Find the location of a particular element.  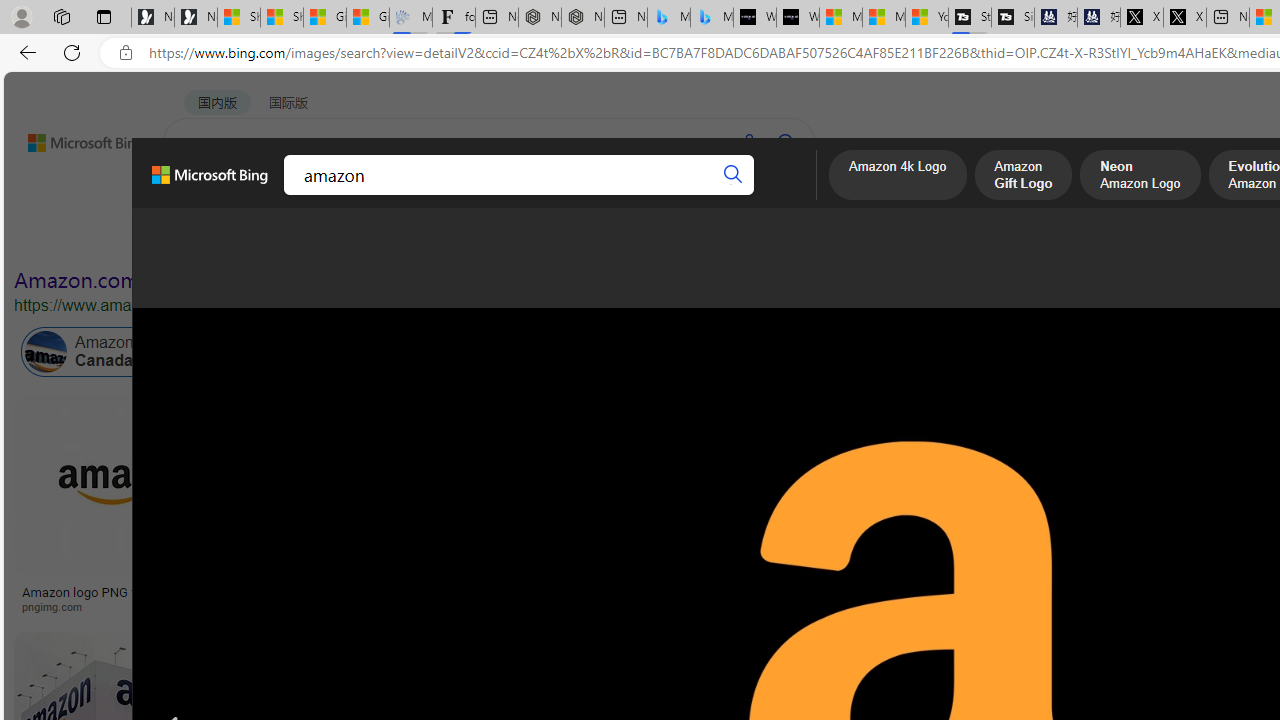

mytotalretail.com is located at coordinates (364, 606).